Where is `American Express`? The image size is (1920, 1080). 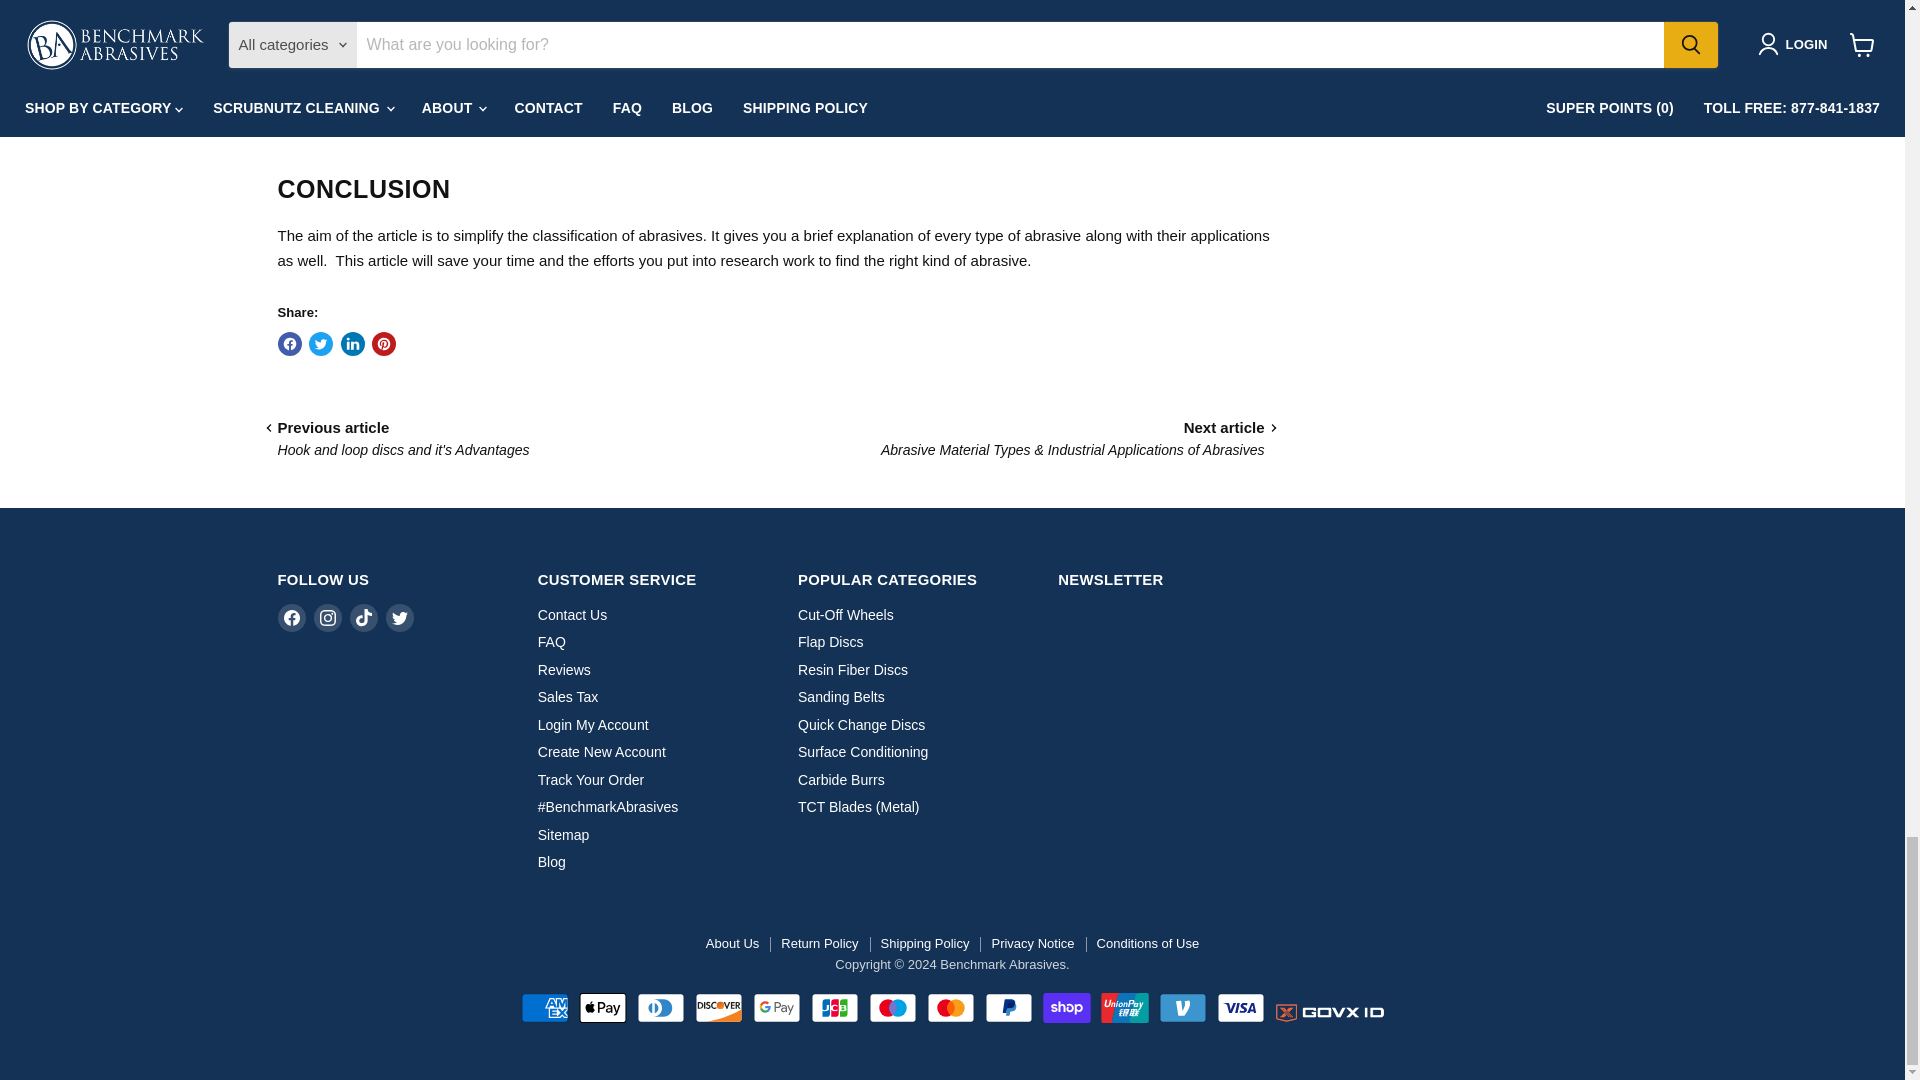
American Express is located at coordinates (544, 1007).